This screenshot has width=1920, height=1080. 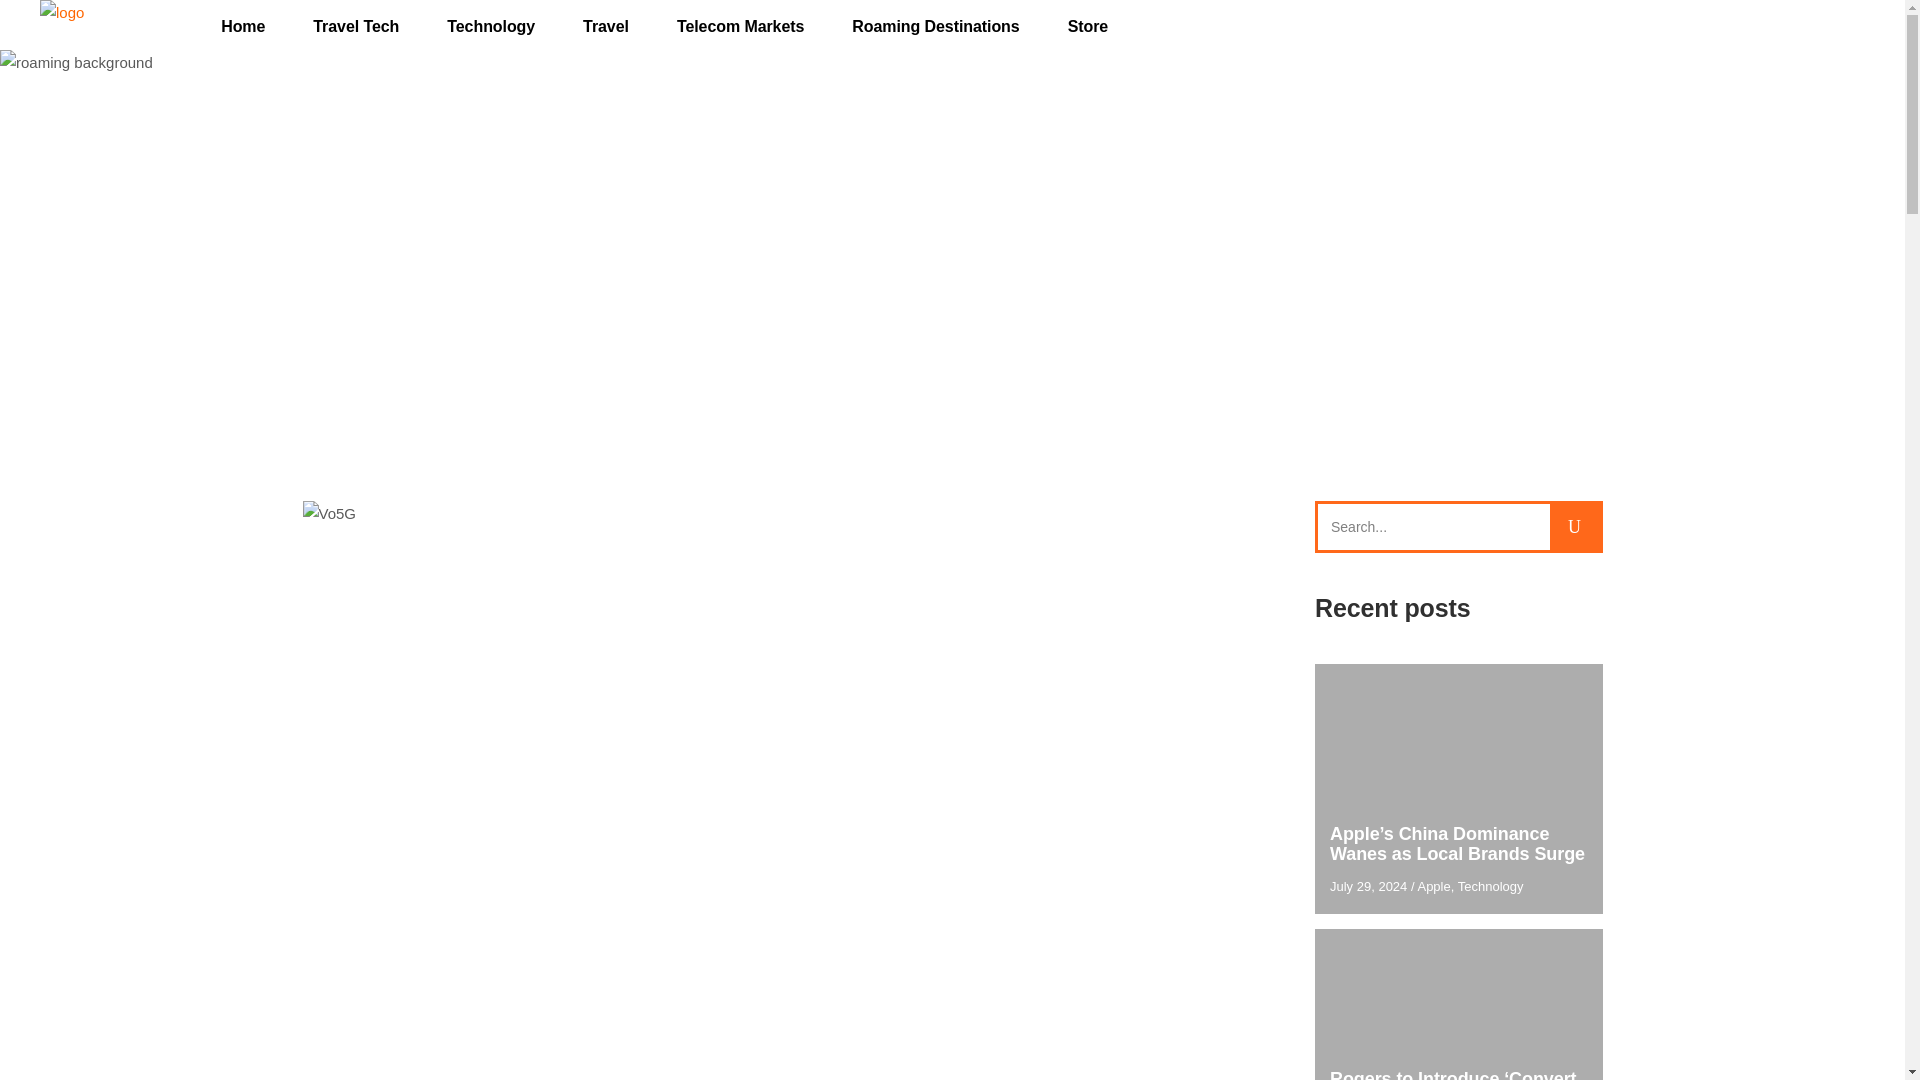 I want to click on Technology, so click(x=490, y=26).